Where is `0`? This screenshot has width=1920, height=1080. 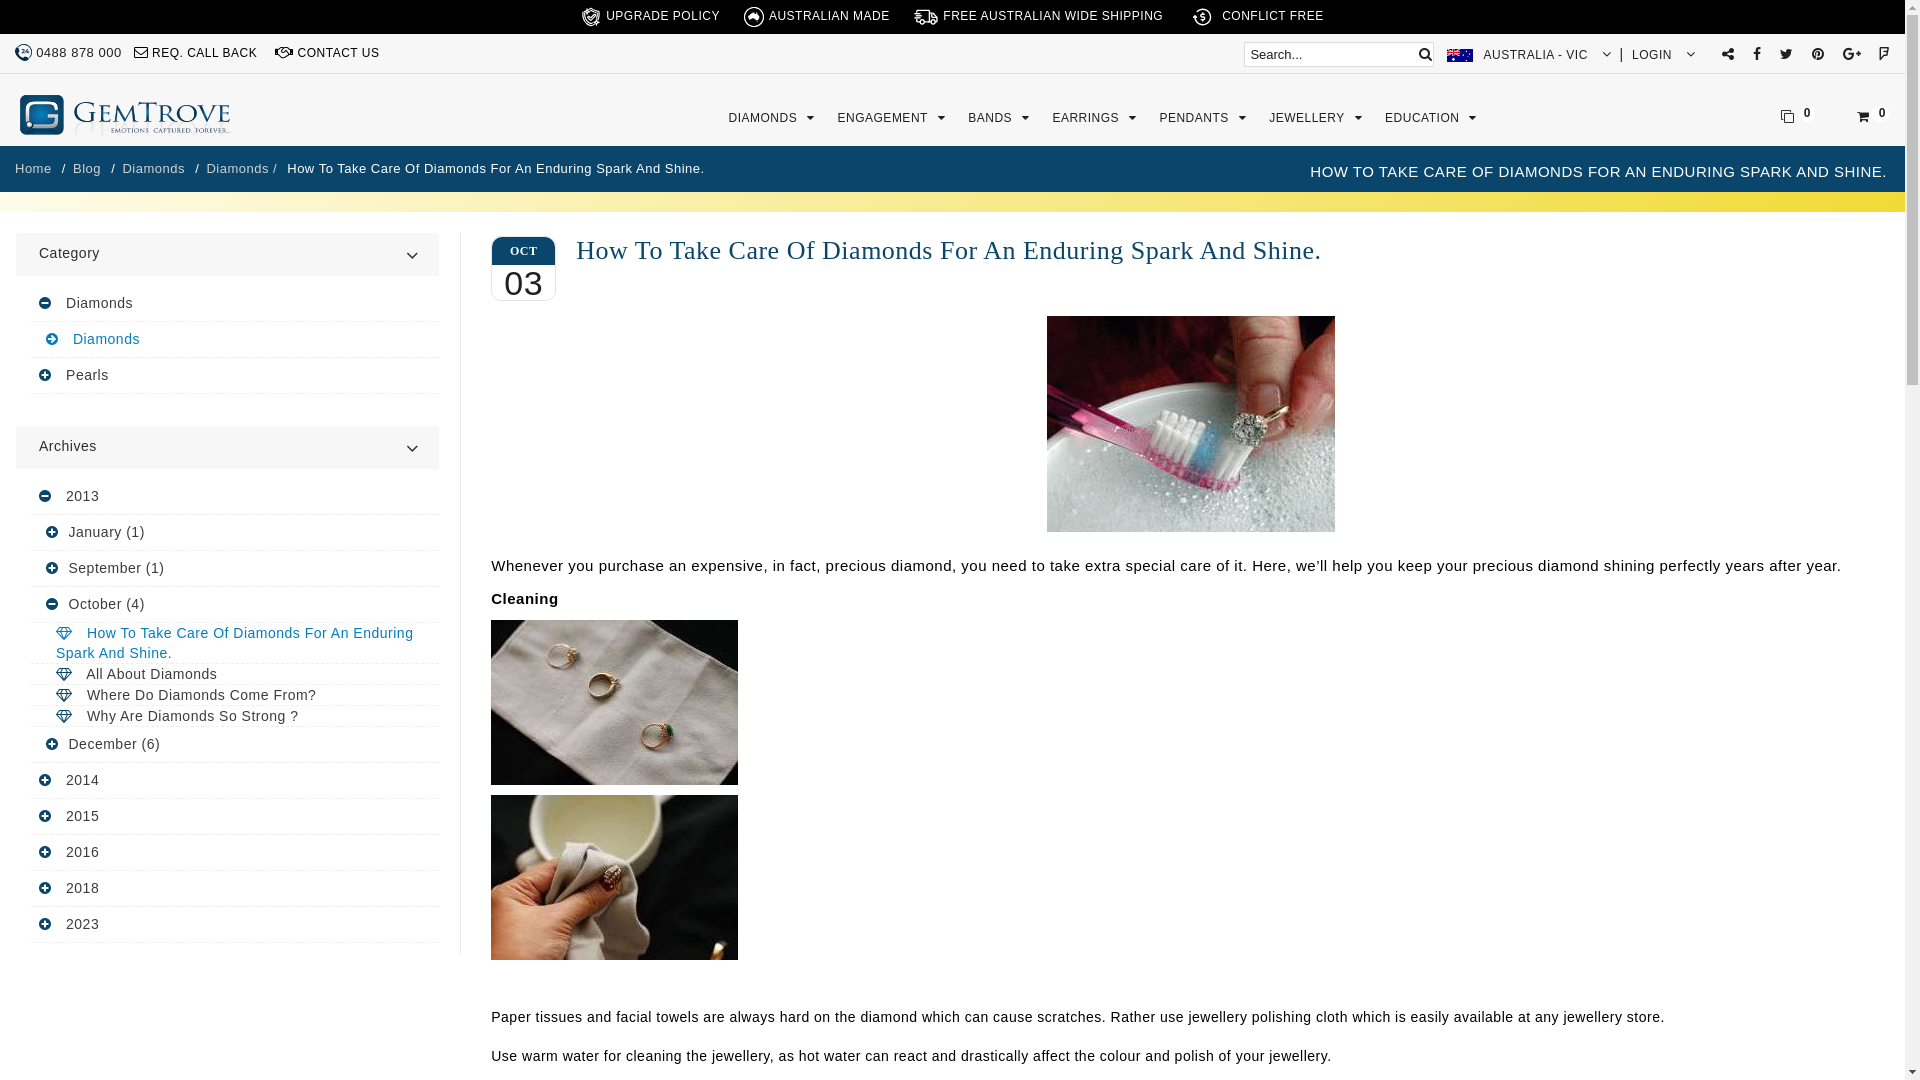 0 is located at coordinates (140, 10).